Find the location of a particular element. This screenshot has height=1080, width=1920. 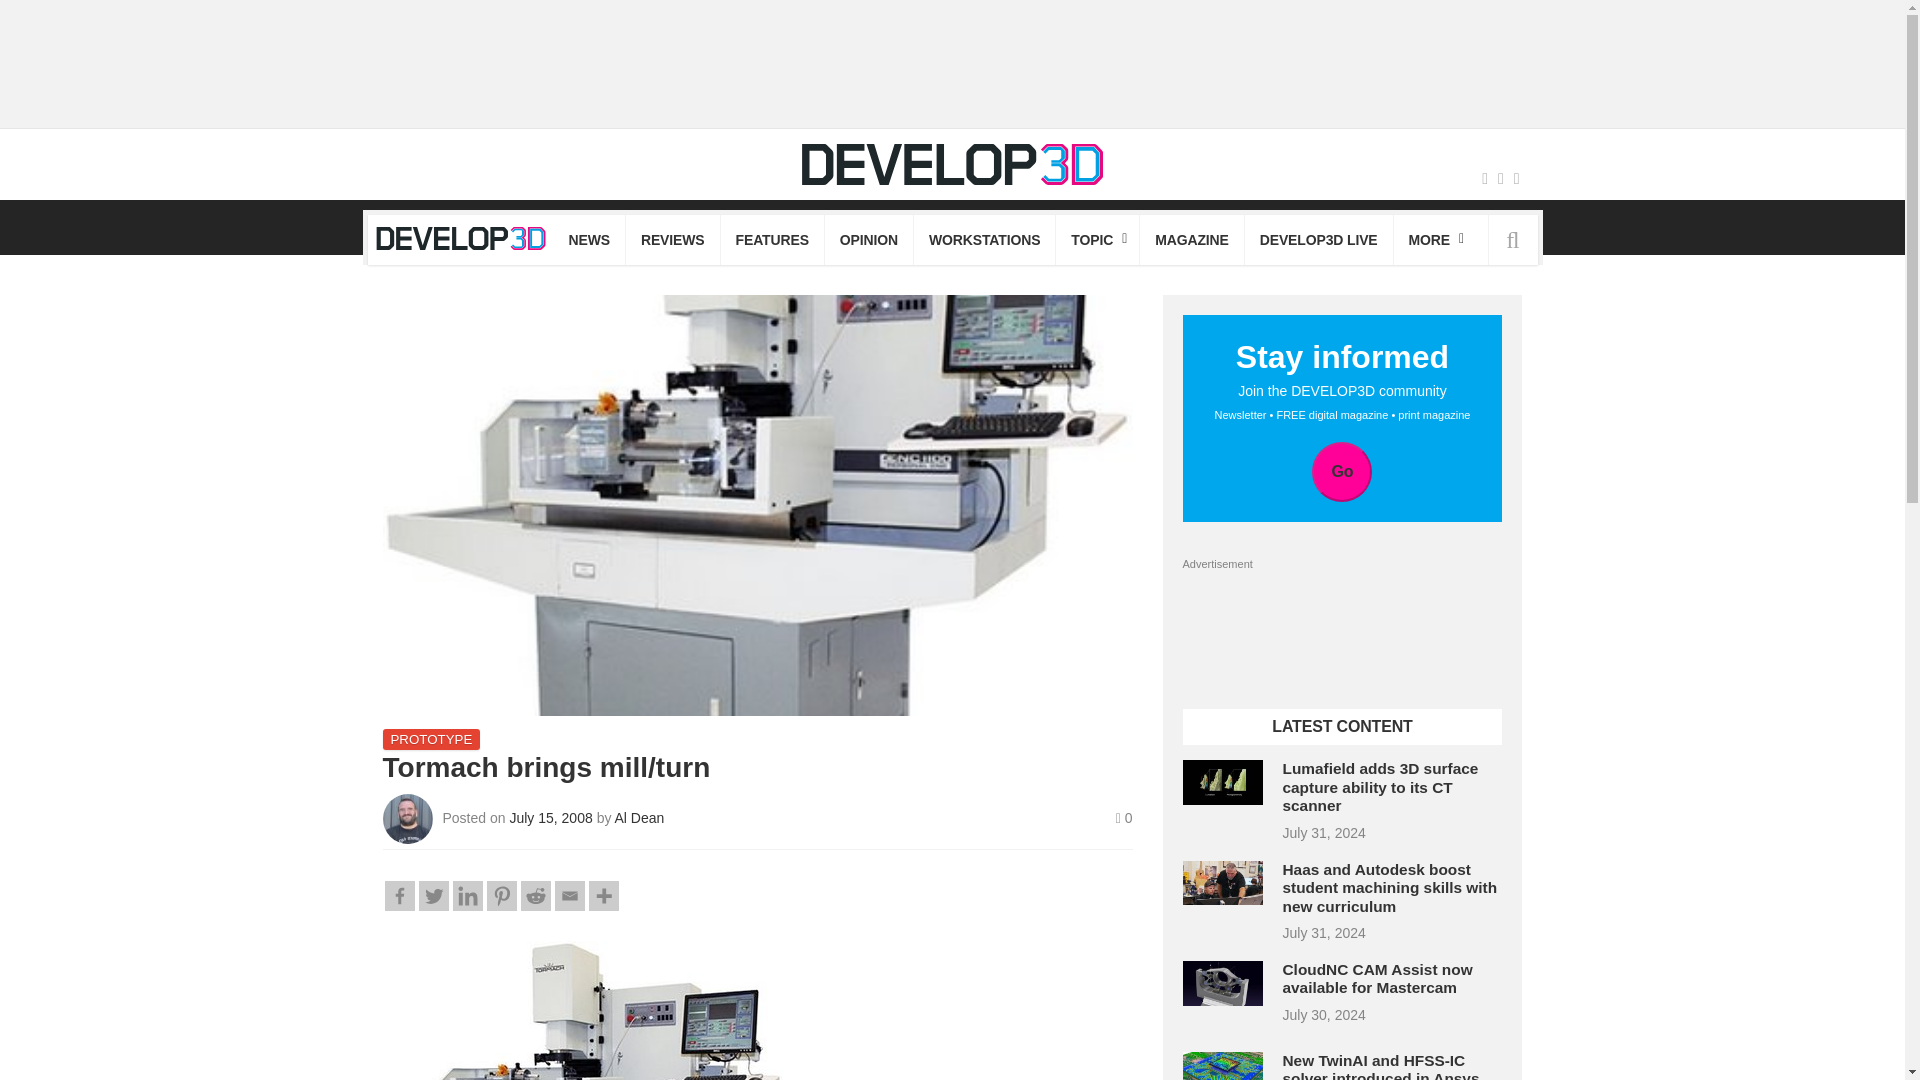

TOPIC is located at coordinates (1097, 239).